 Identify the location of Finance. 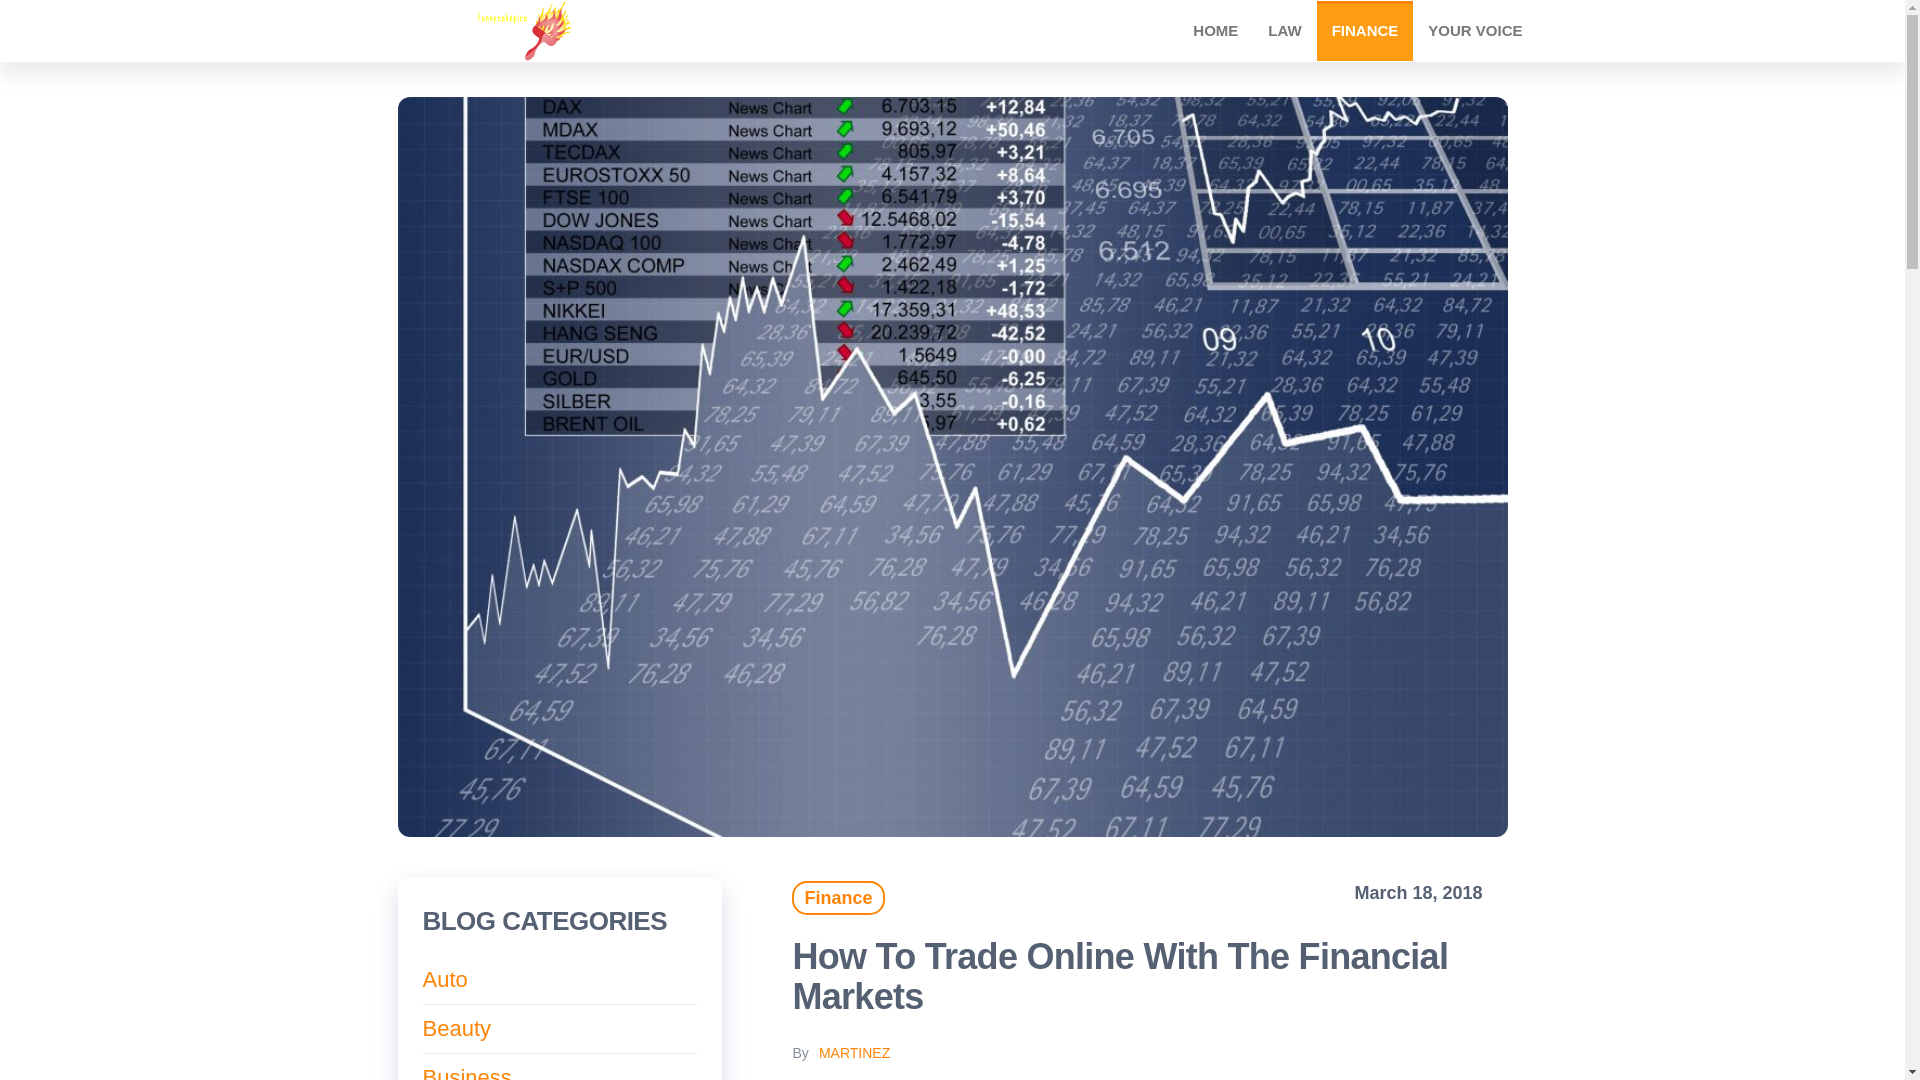
(837, 898).